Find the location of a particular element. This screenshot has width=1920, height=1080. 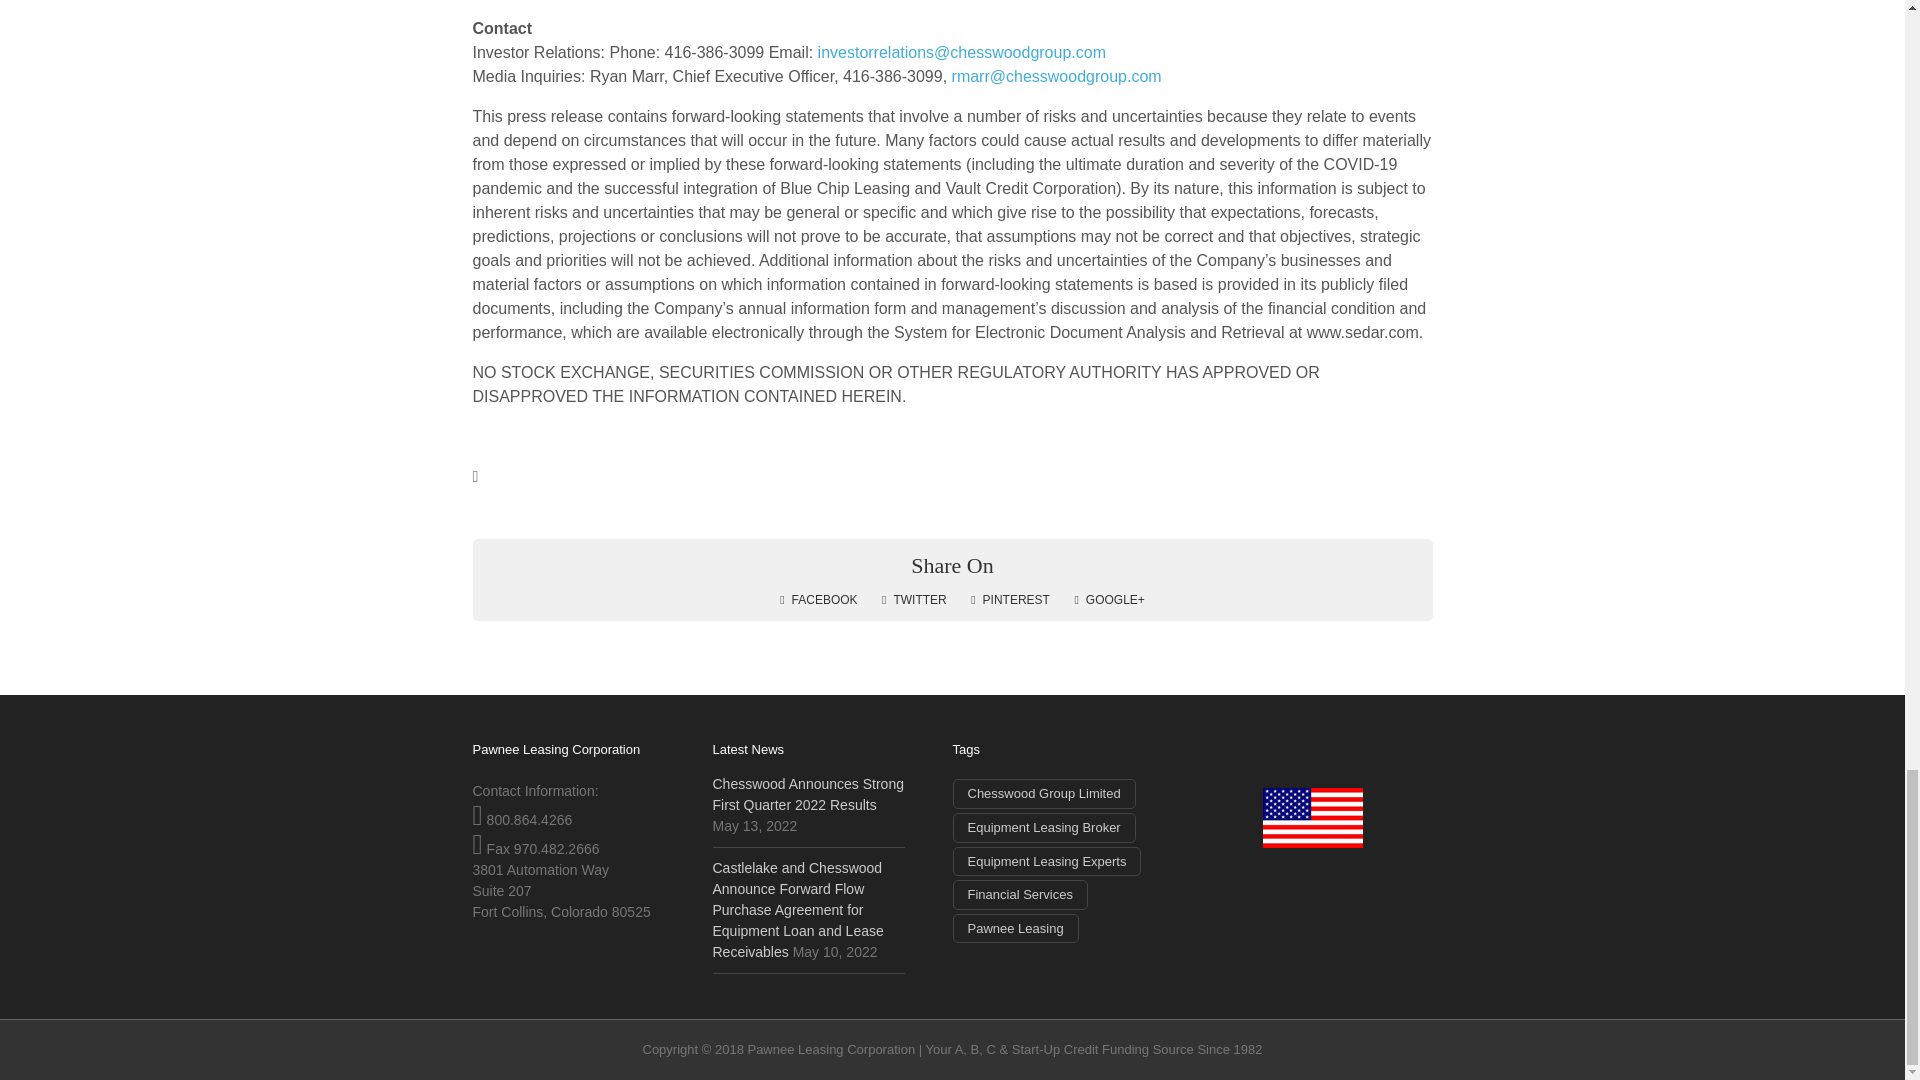

FACEBOOK is located at coordinates (818, 599).